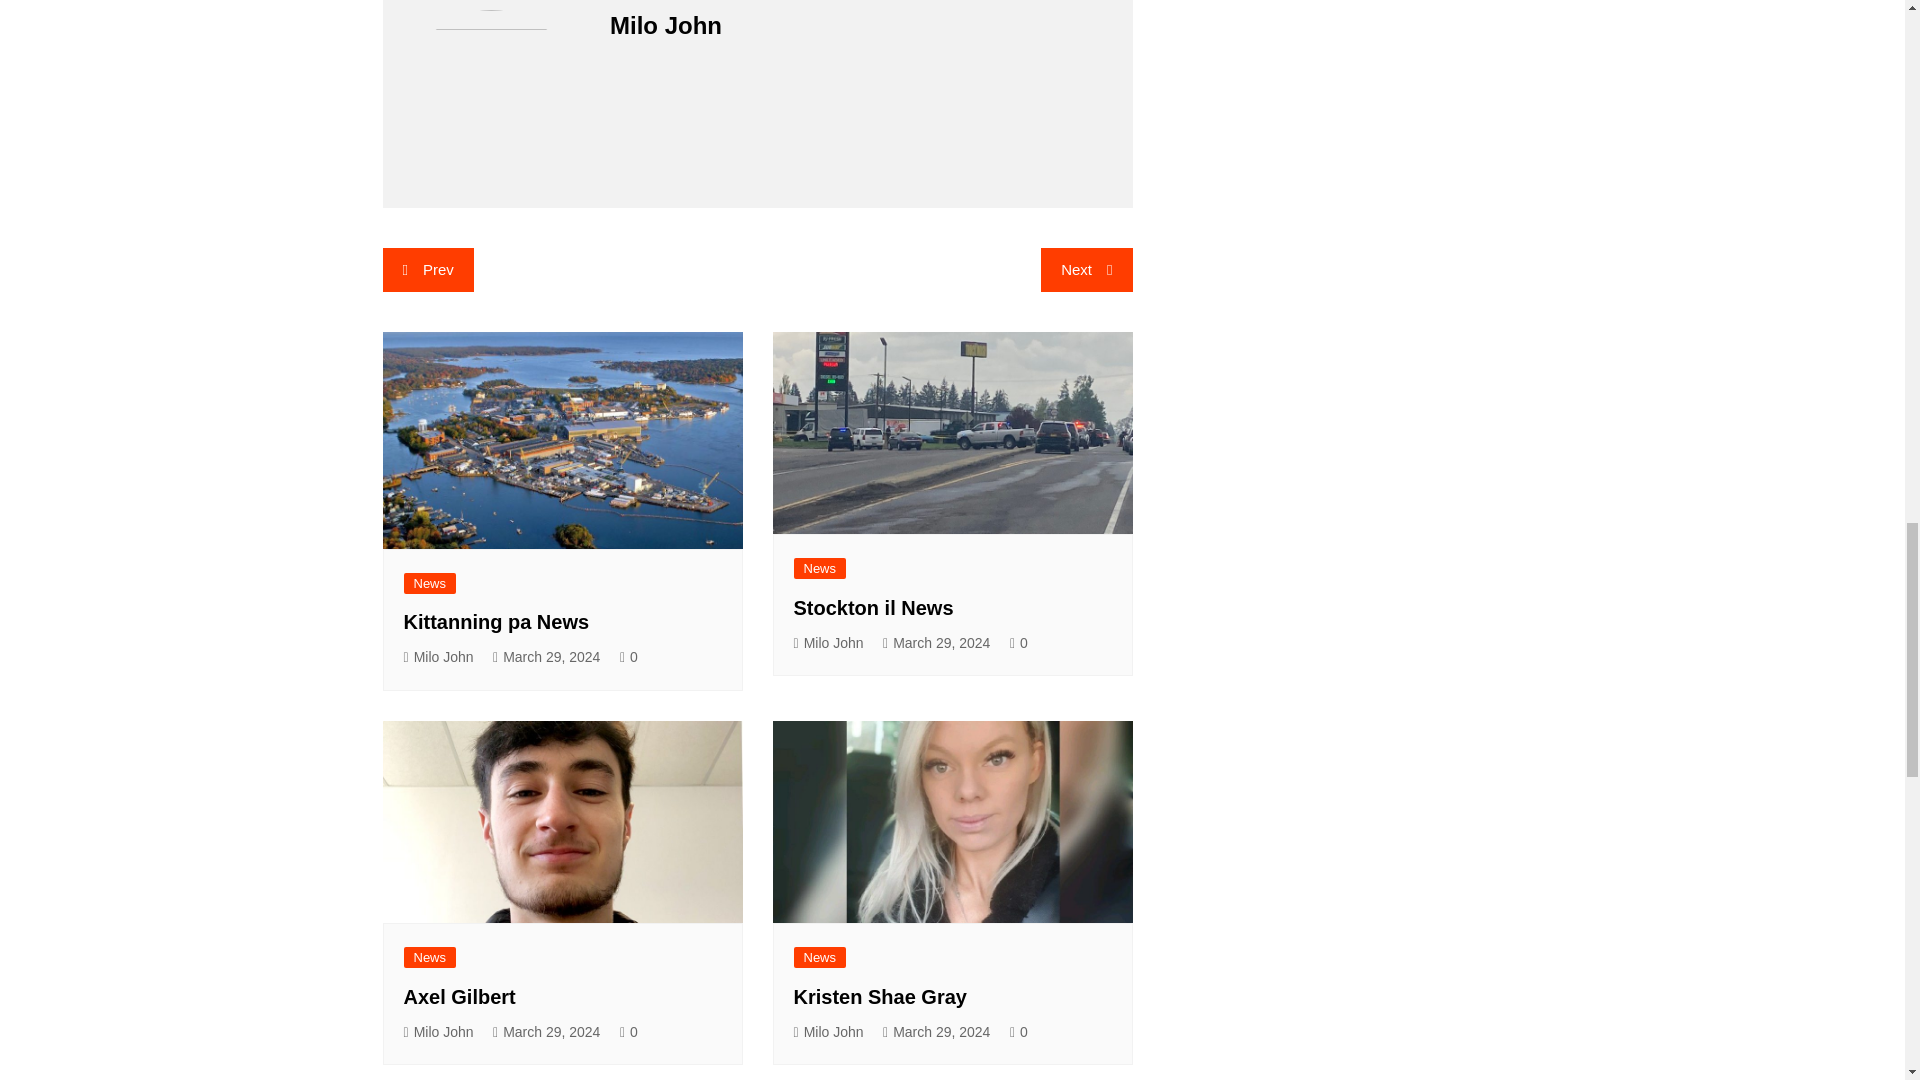  Describe the element at coordinates (829, 642) in the screenshot. I see `Milo John` at that location.